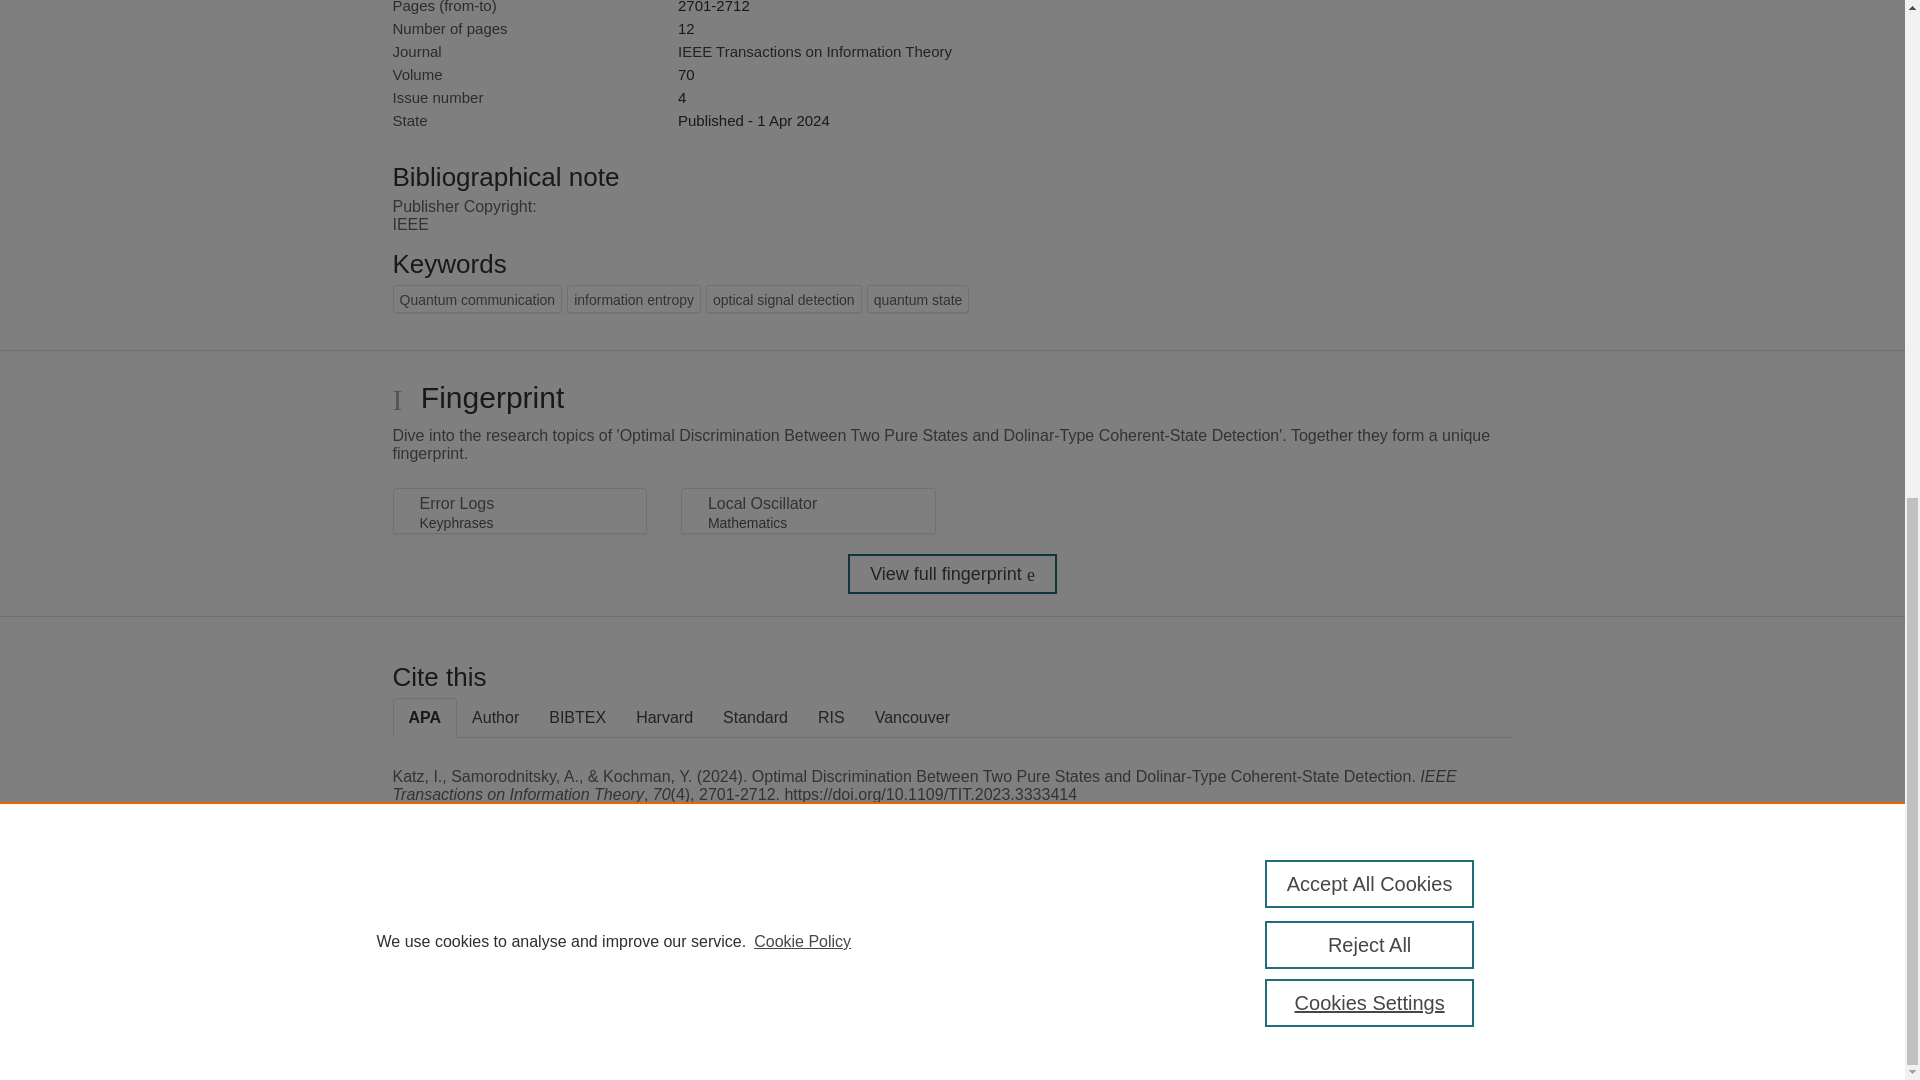 This screenshot has height=1080, width=1920. What do you see at coordinates (1370, 24) in the screenshot?
I see `Reject All` at bounding box center [1370, 24].